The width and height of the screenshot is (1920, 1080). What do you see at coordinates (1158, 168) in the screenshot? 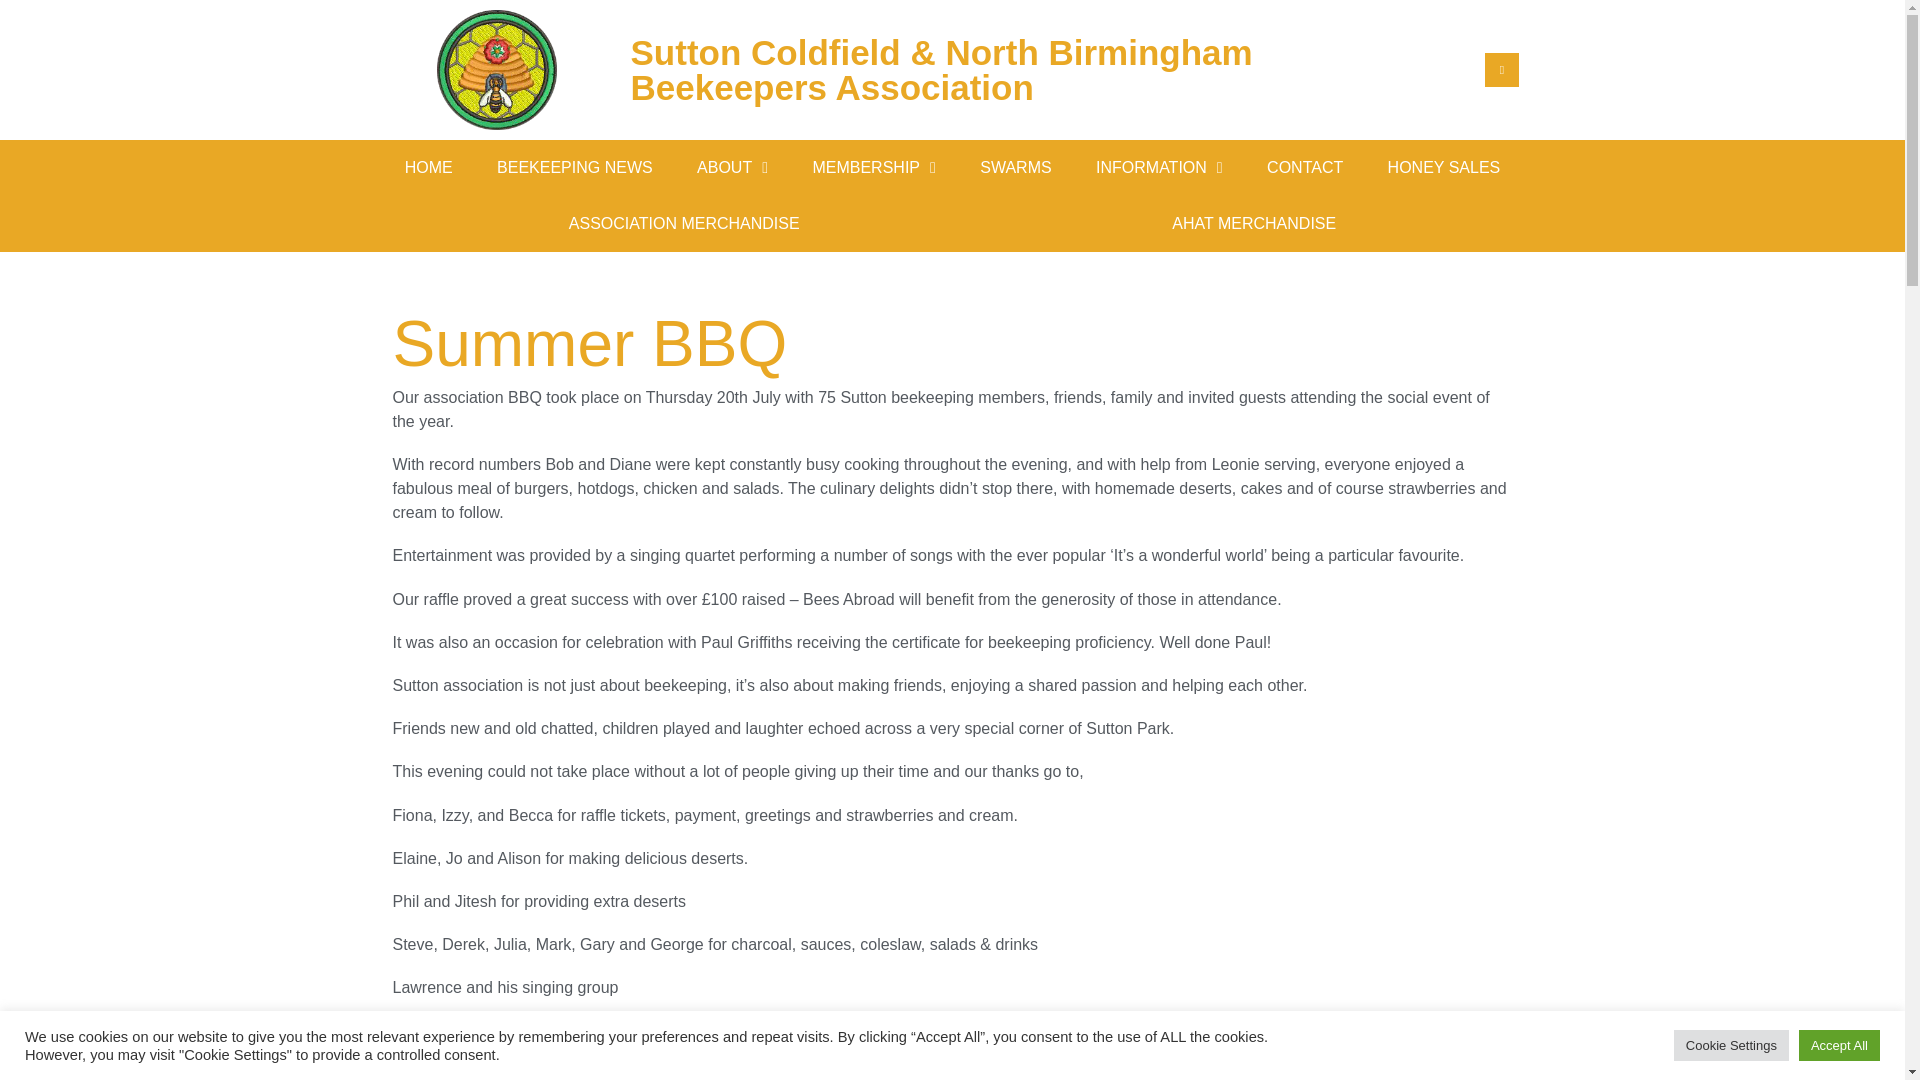
I see `INFORMATION` at bounding box center [1158, 168].